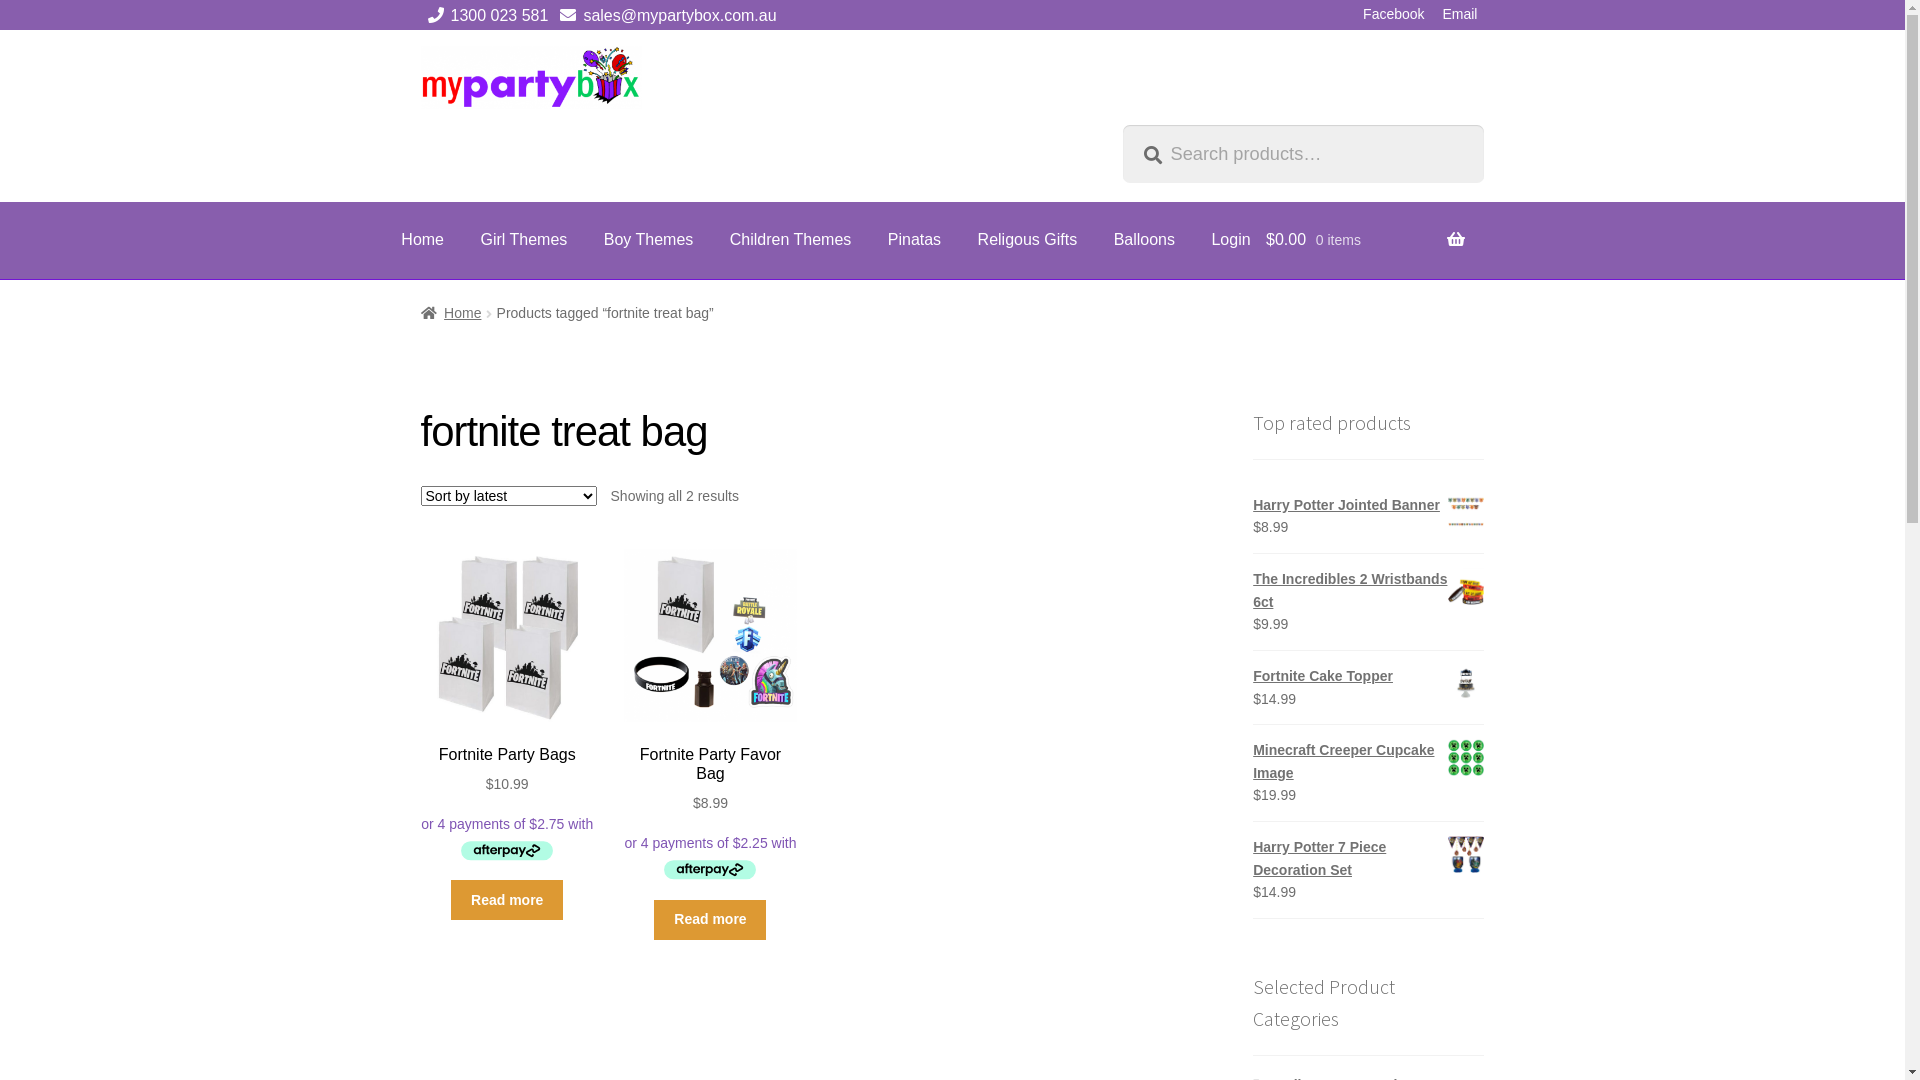 This screenshot has height=1080, width=1920. I want to click on Fortnite Party Favor Bag
$8.99
or 4 payments of $2.25 with, so click(710, 716).